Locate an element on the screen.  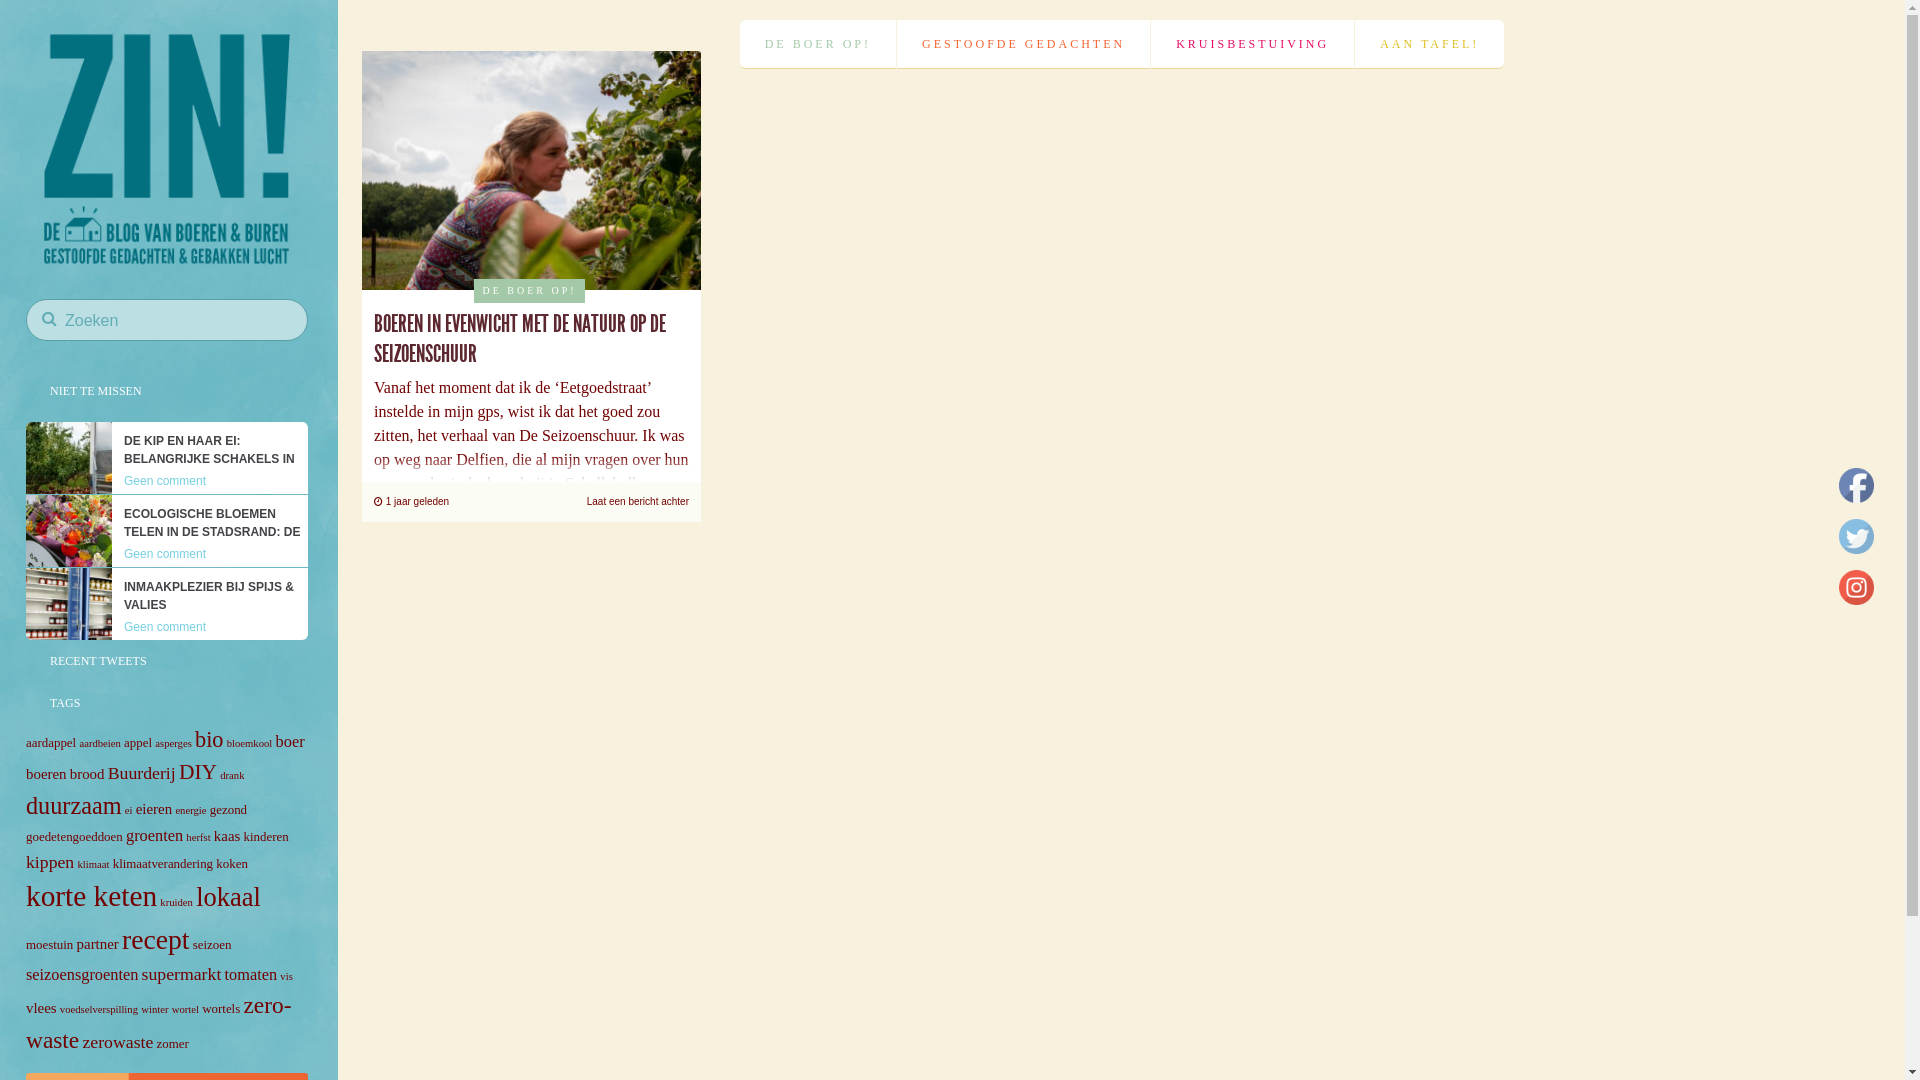
voedselverspilling is located at coordinates (99, 1010).